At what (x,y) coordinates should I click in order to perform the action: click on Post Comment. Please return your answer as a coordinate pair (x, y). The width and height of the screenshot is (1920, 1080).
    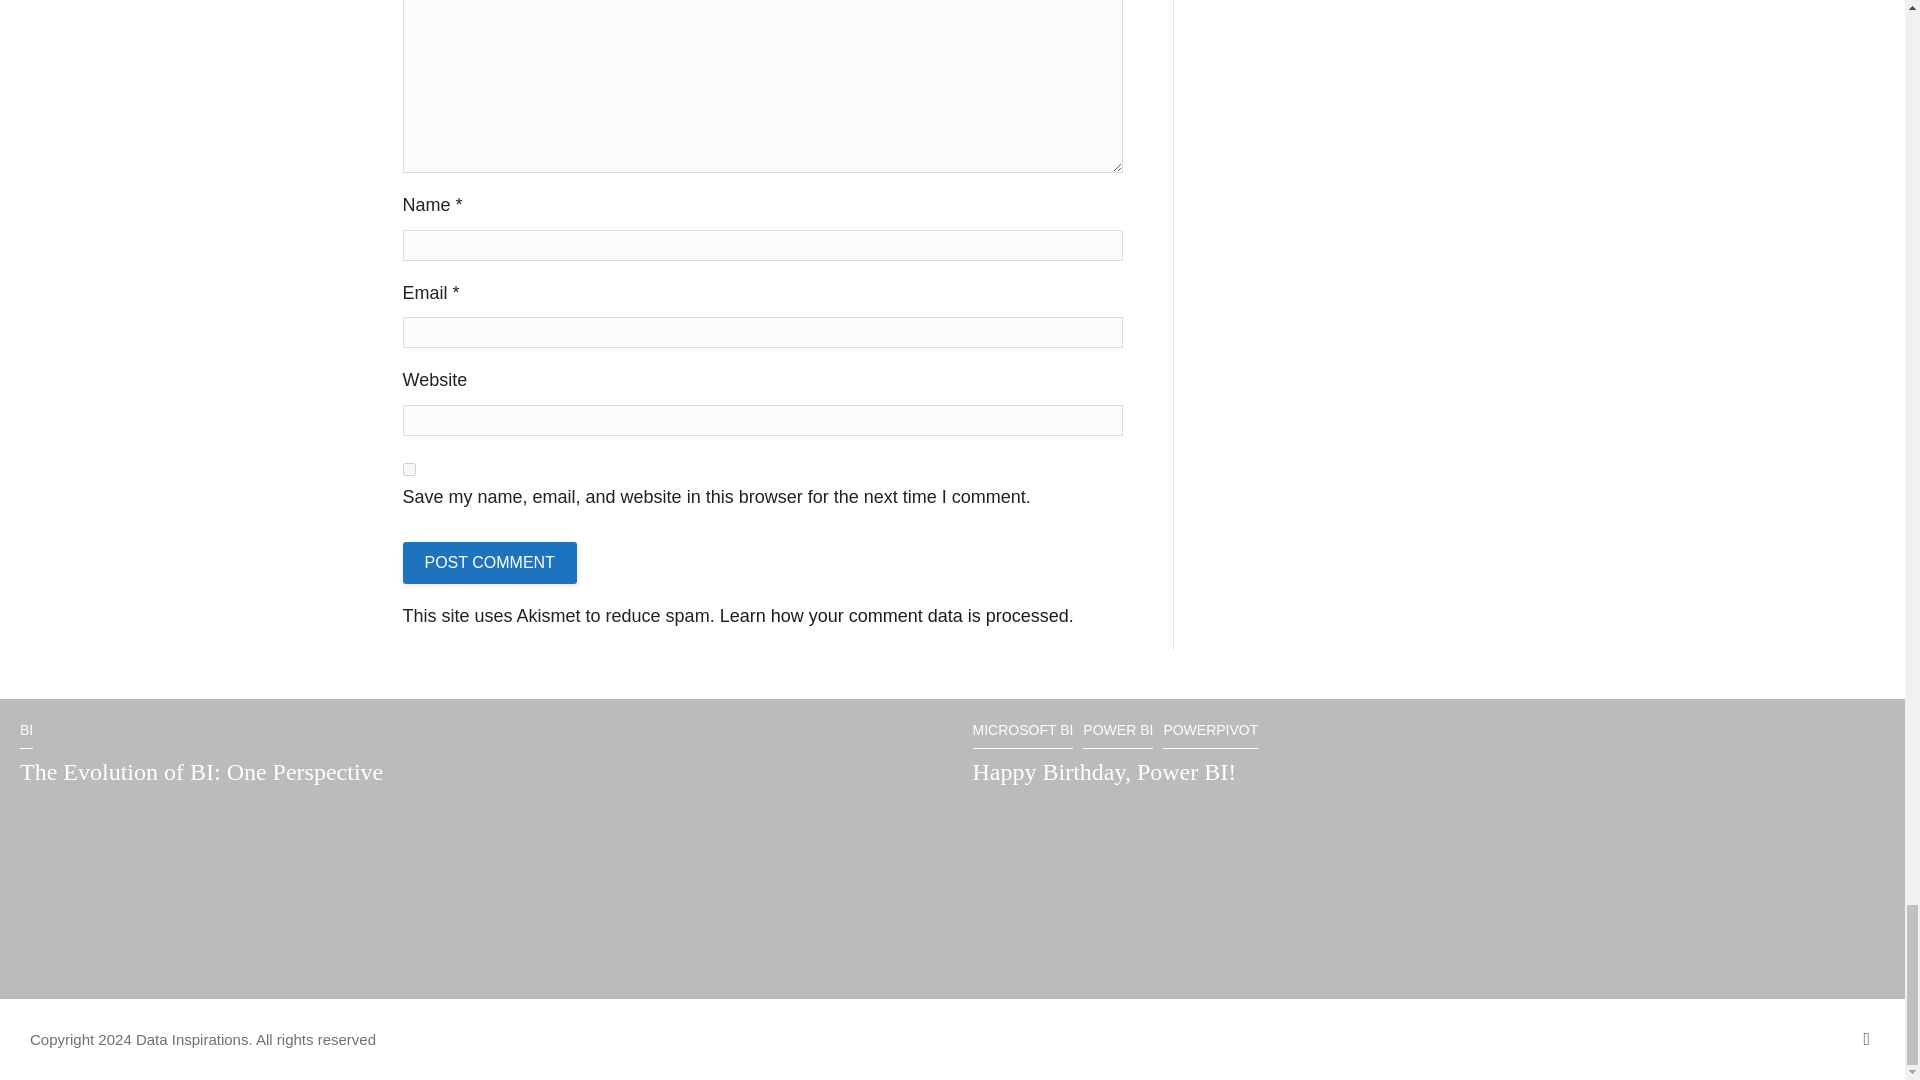
    Looking at the image, I should click on (488, 563).